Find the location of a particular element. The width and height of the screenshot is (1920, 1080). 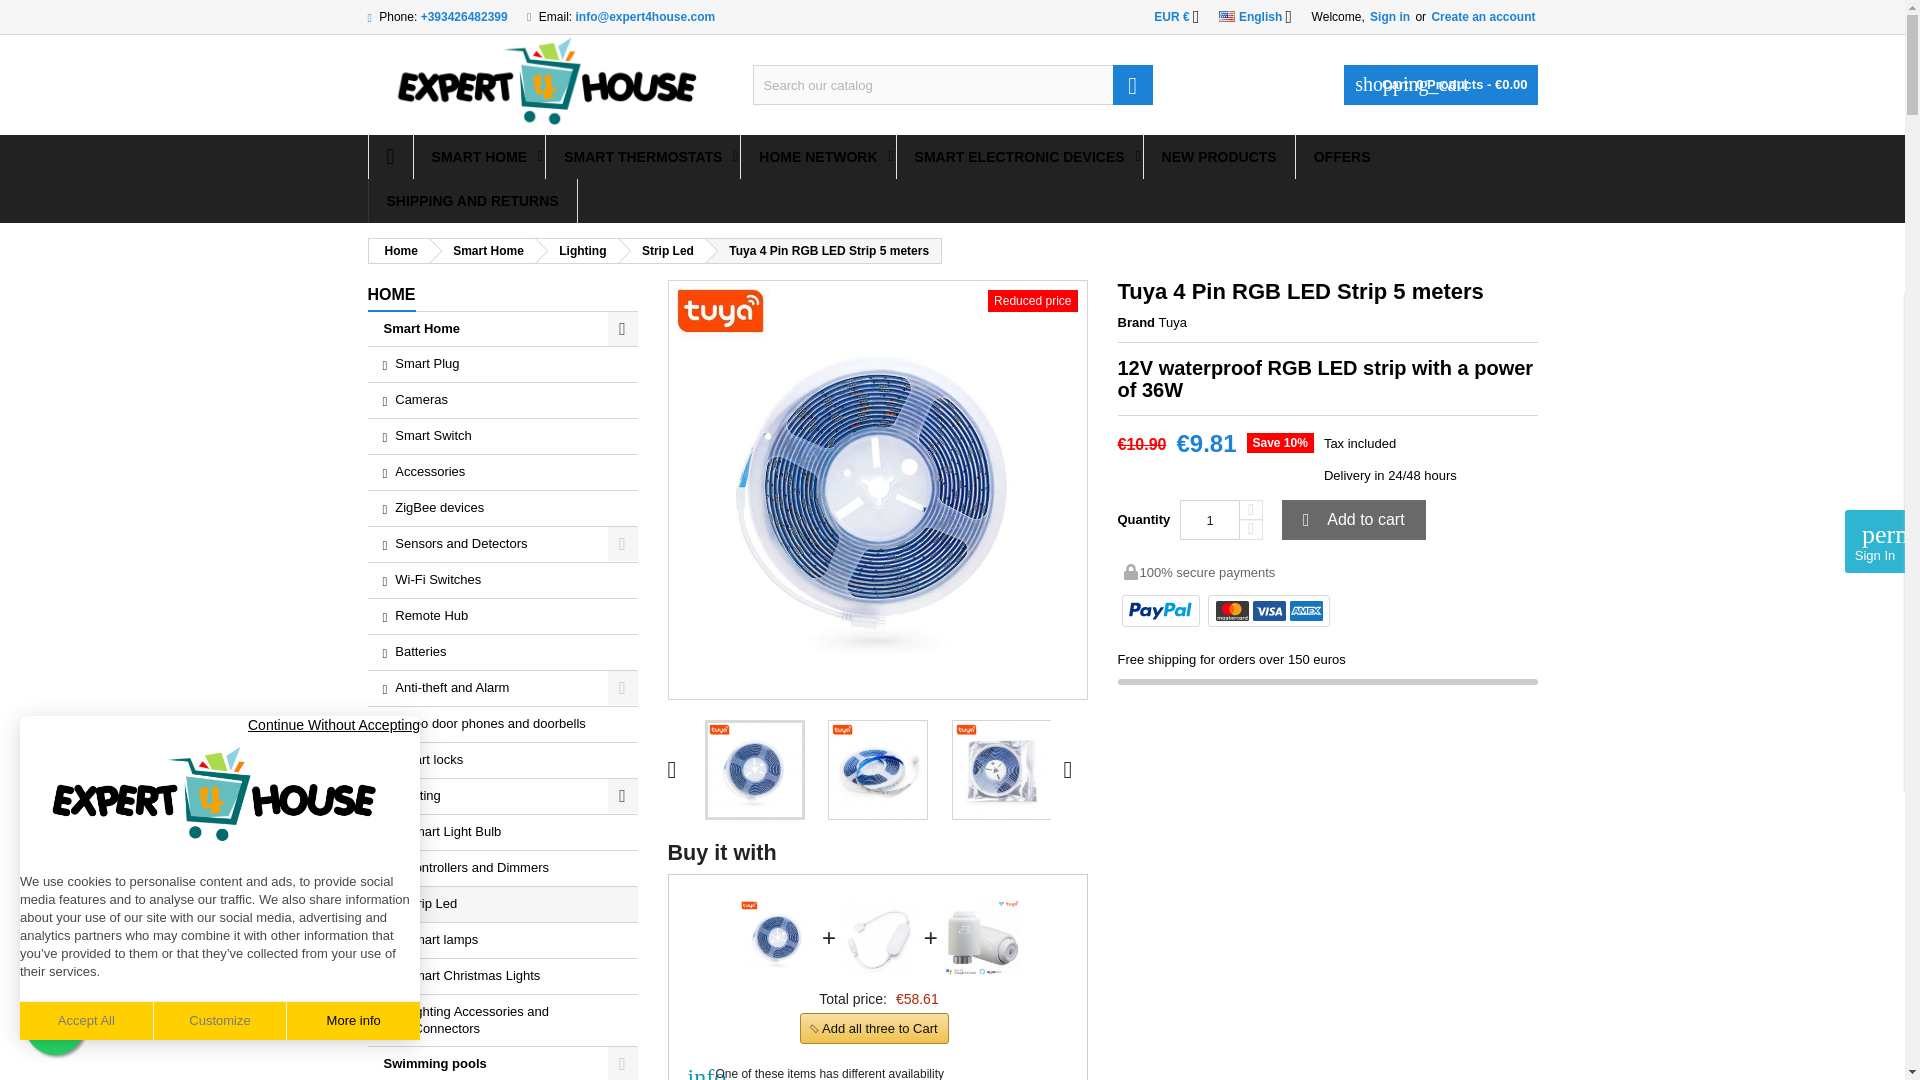

Log in to your customer account is located at coordinates (1389, 16).